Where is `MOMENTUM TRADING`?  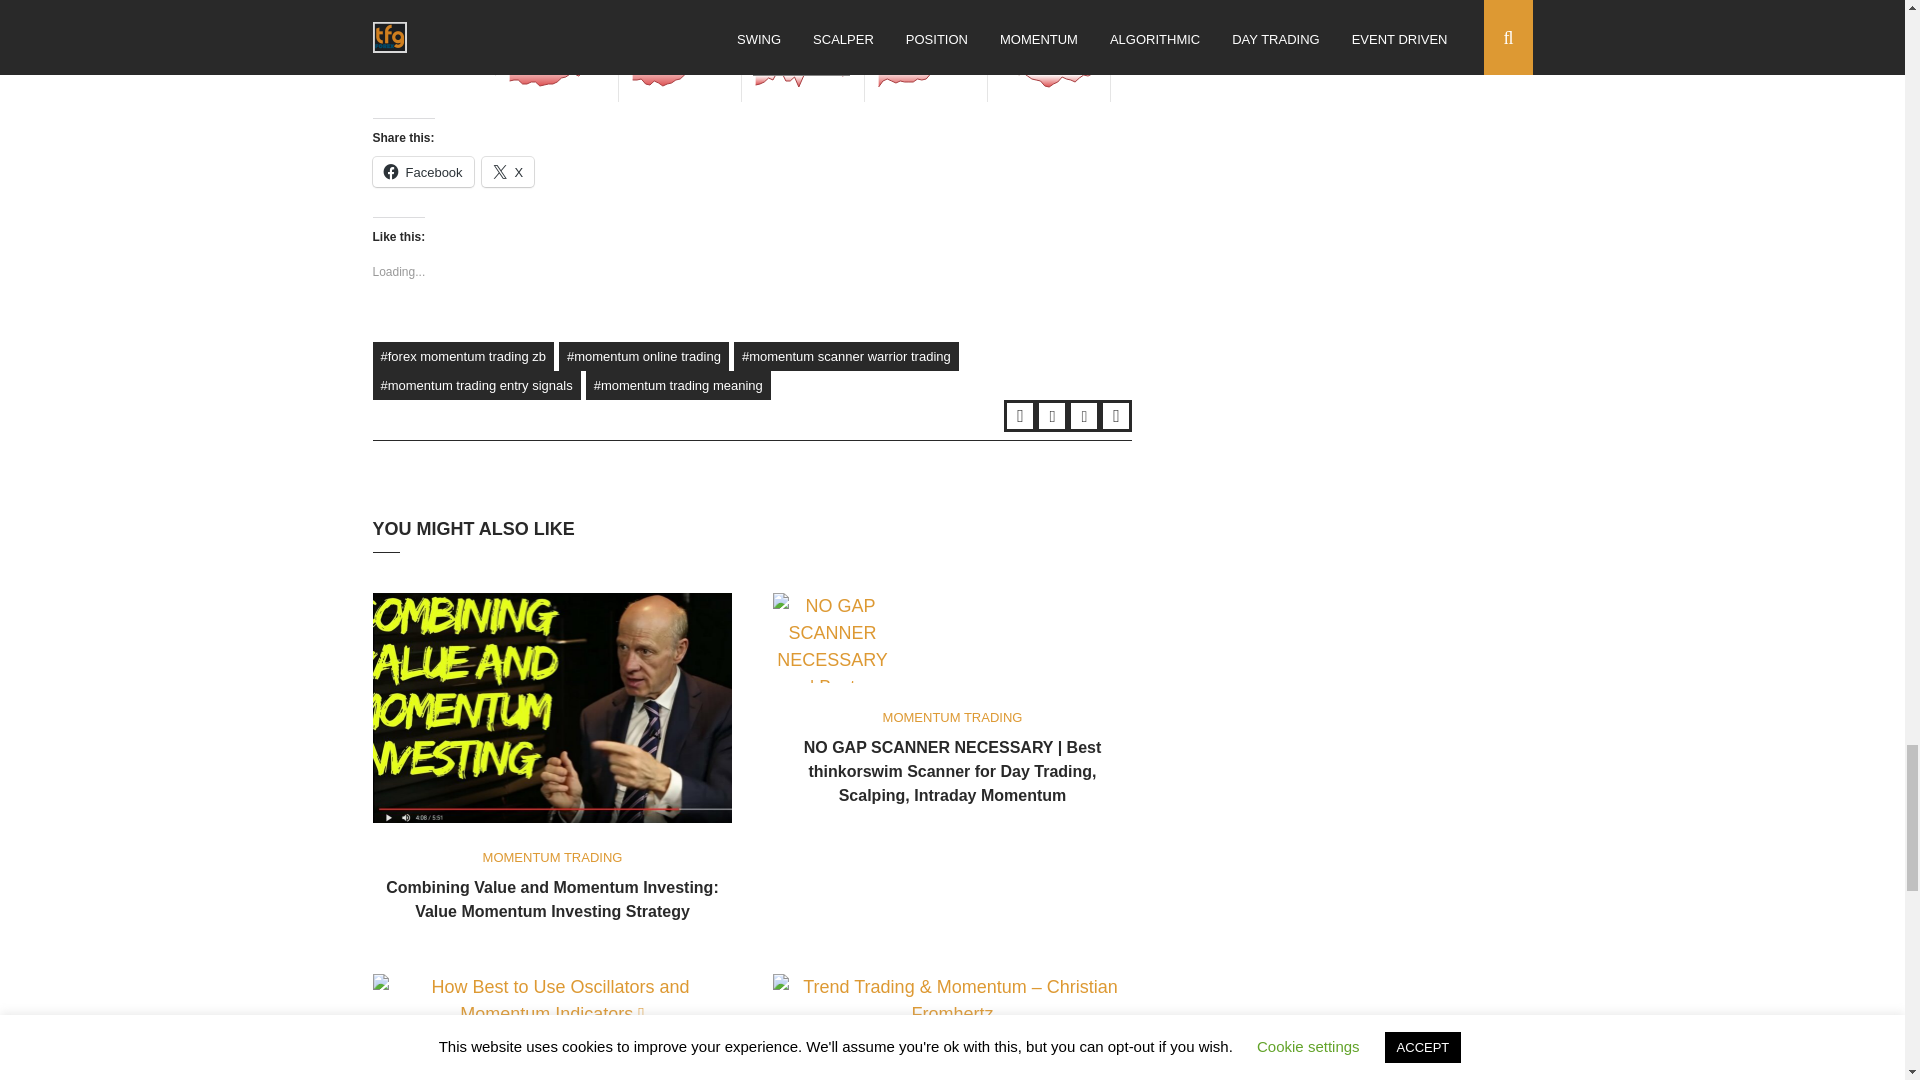
MOMENTUM TRADING is located at coordinates (953, 716).